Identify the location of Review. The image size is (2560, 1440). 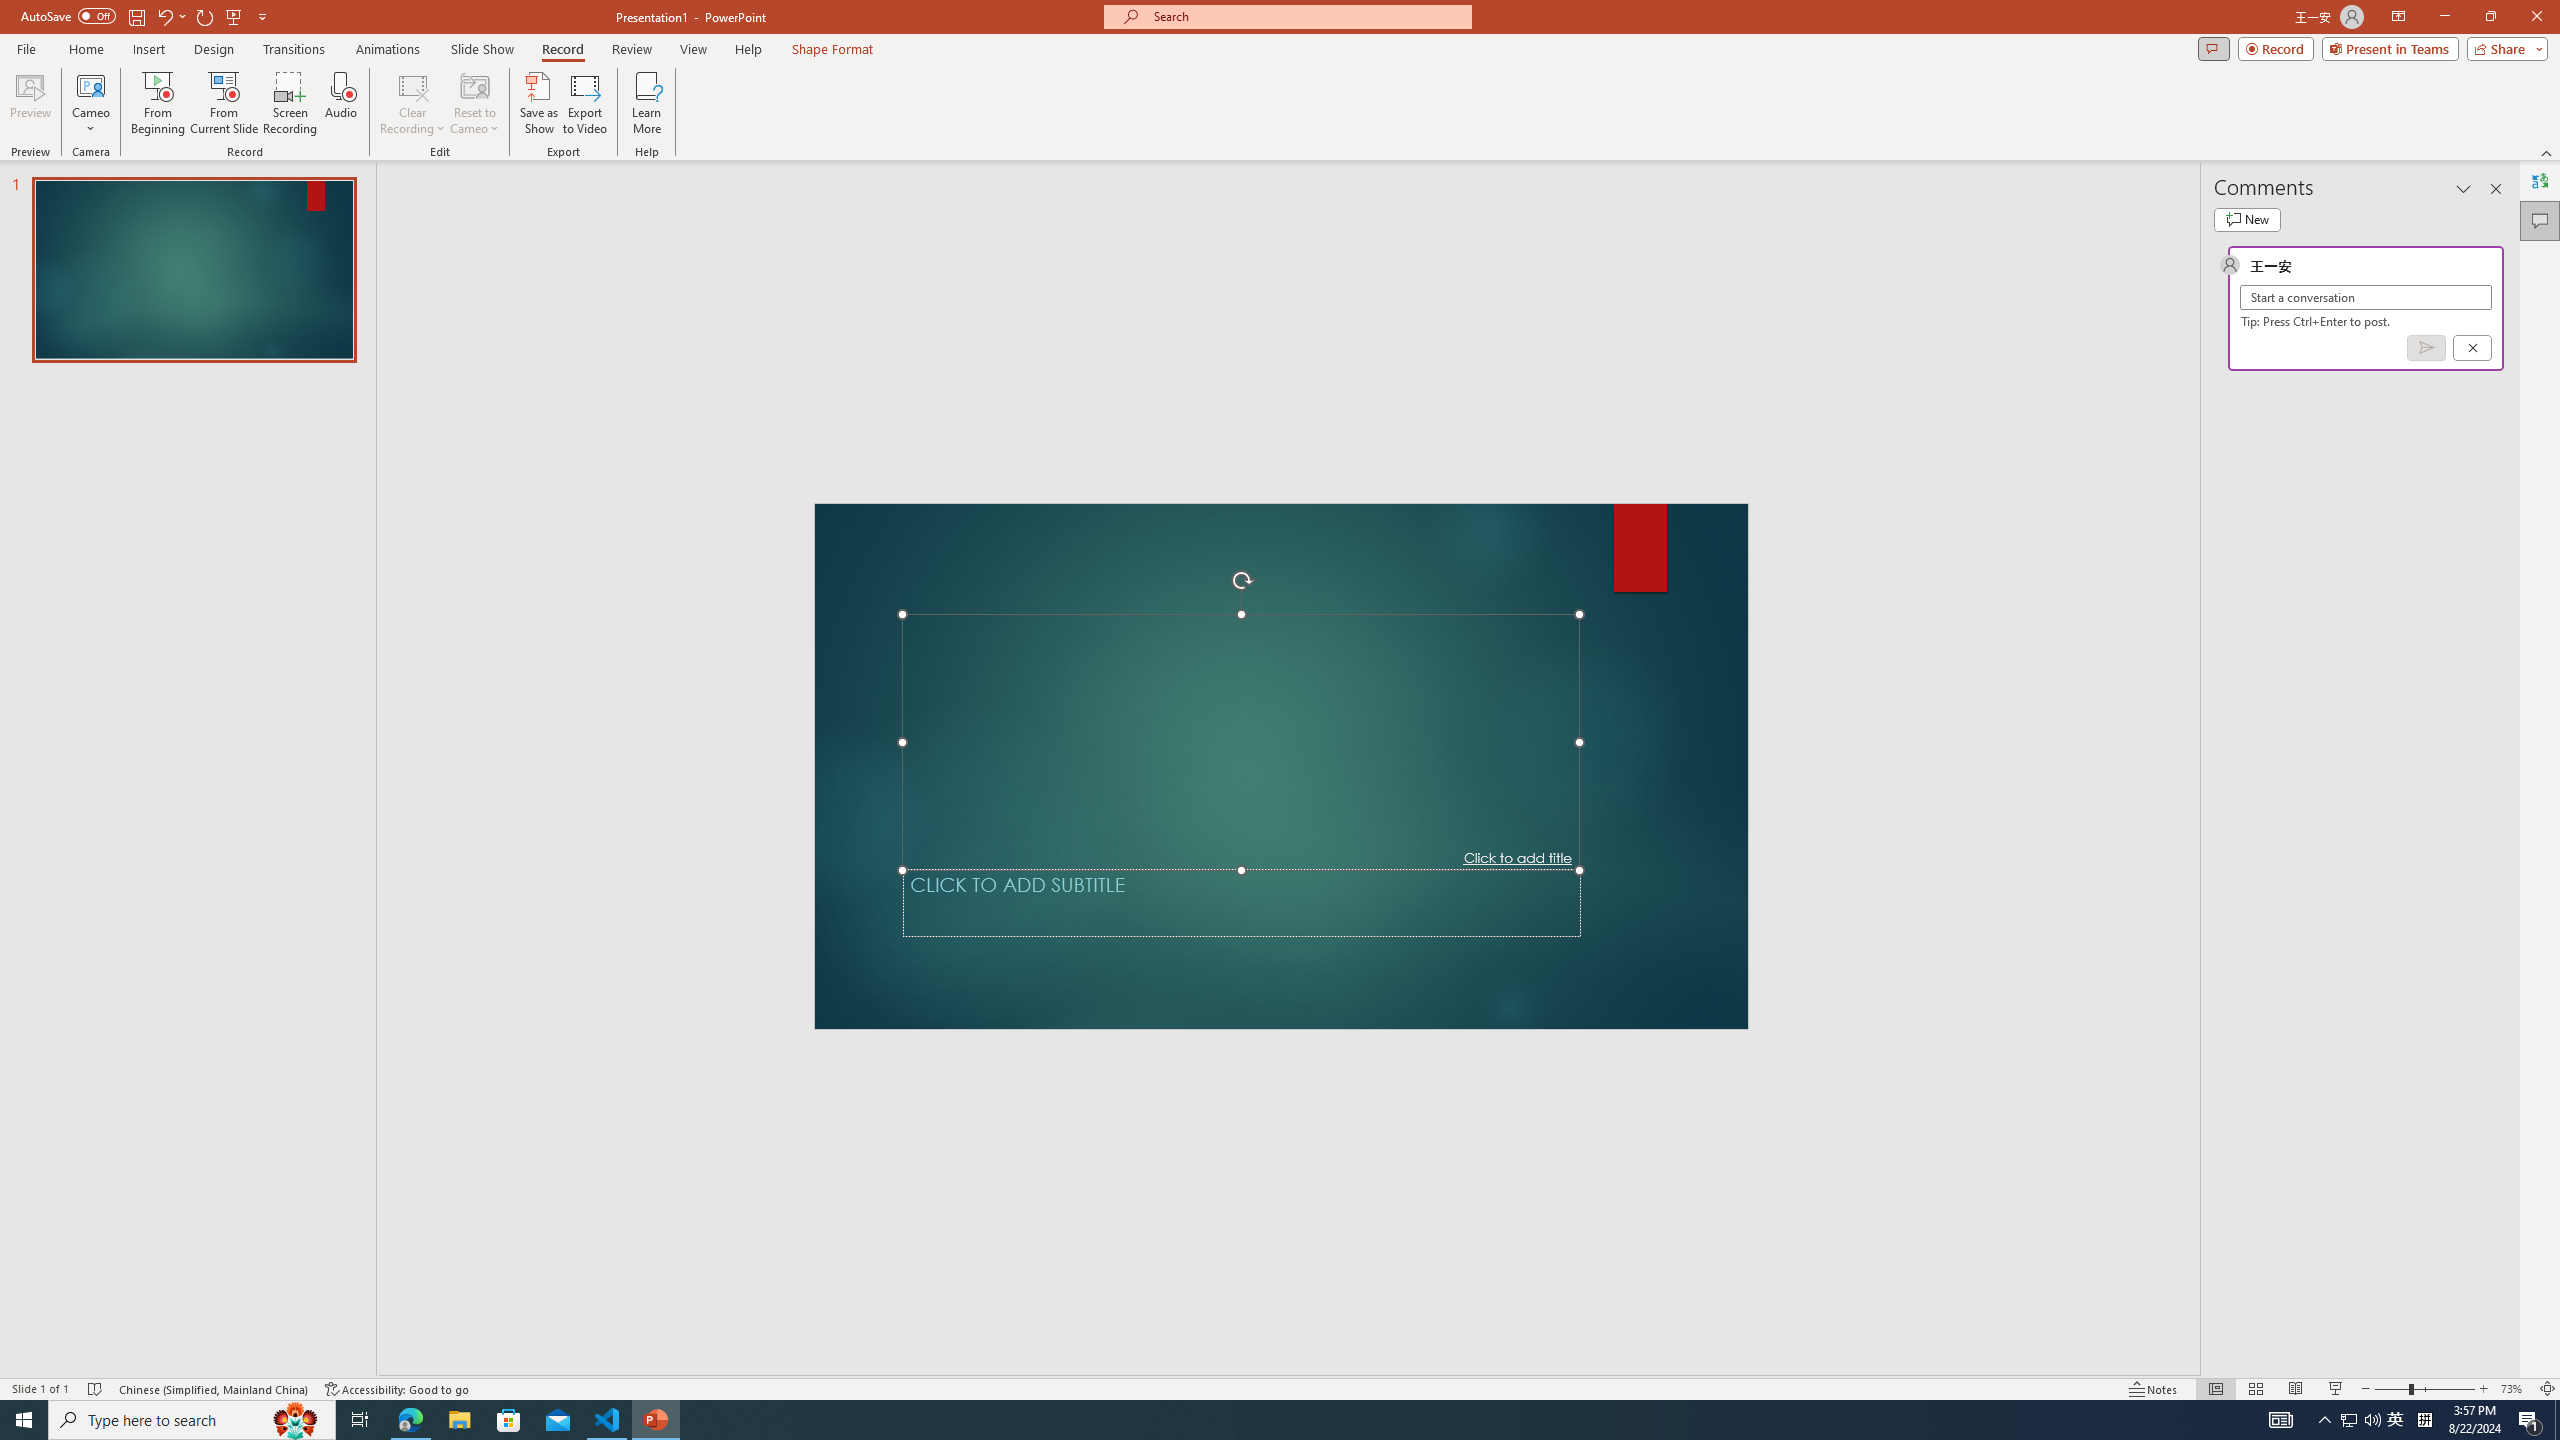
(1007, 84).